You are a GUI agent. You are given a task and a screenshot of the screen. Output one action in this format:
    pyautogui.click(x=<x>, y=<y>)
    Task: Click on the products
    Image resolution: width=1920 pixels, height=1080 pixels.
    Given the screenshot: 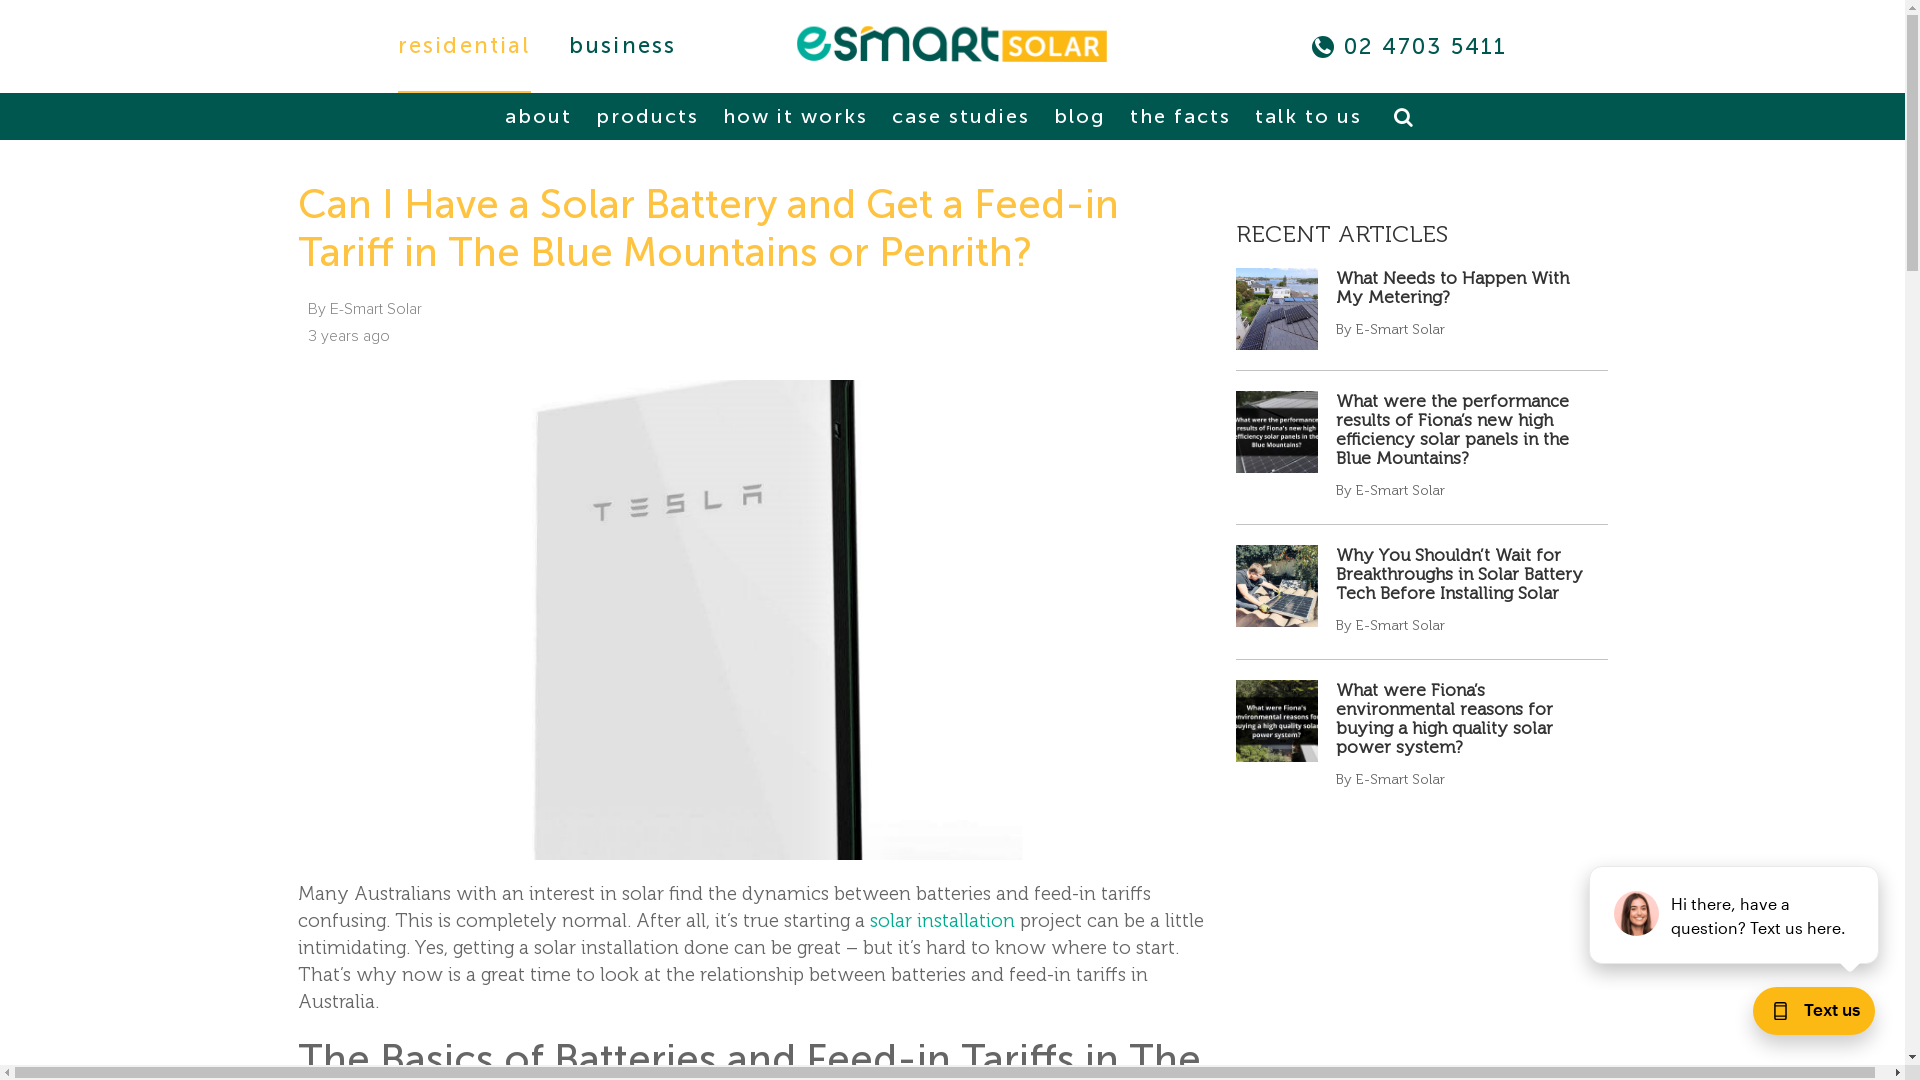 What is the action you would take?
    pyautogui.click(x=646, y=116)
    